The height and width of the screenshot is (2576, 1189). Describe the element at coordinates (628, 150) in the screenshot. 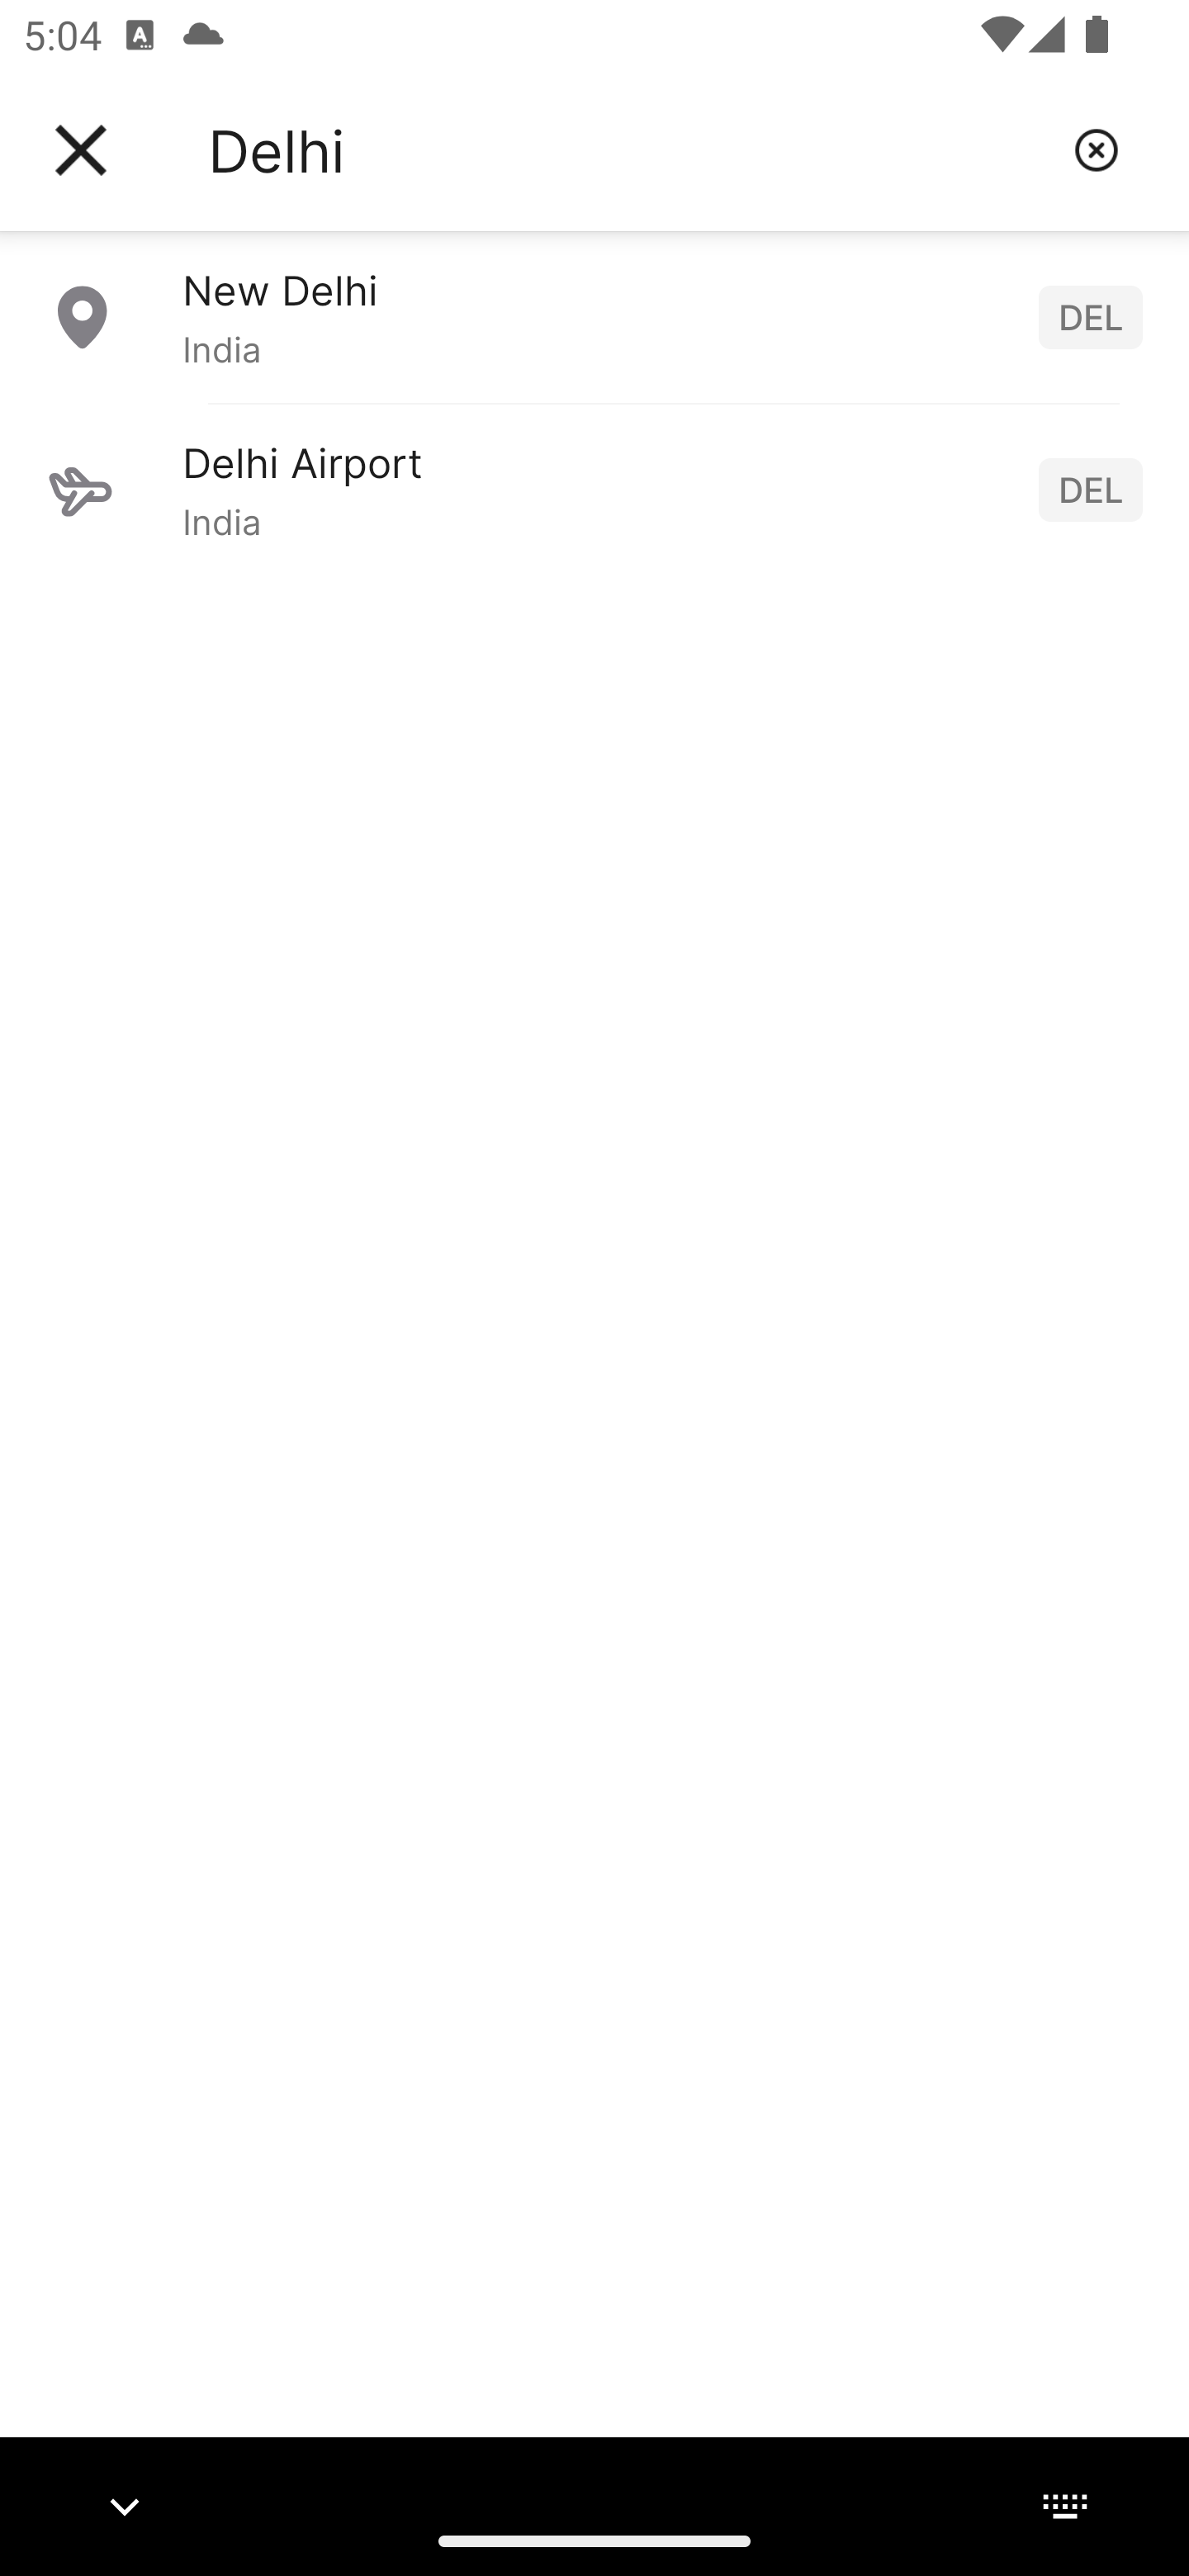

I see `Delhi` at that location.